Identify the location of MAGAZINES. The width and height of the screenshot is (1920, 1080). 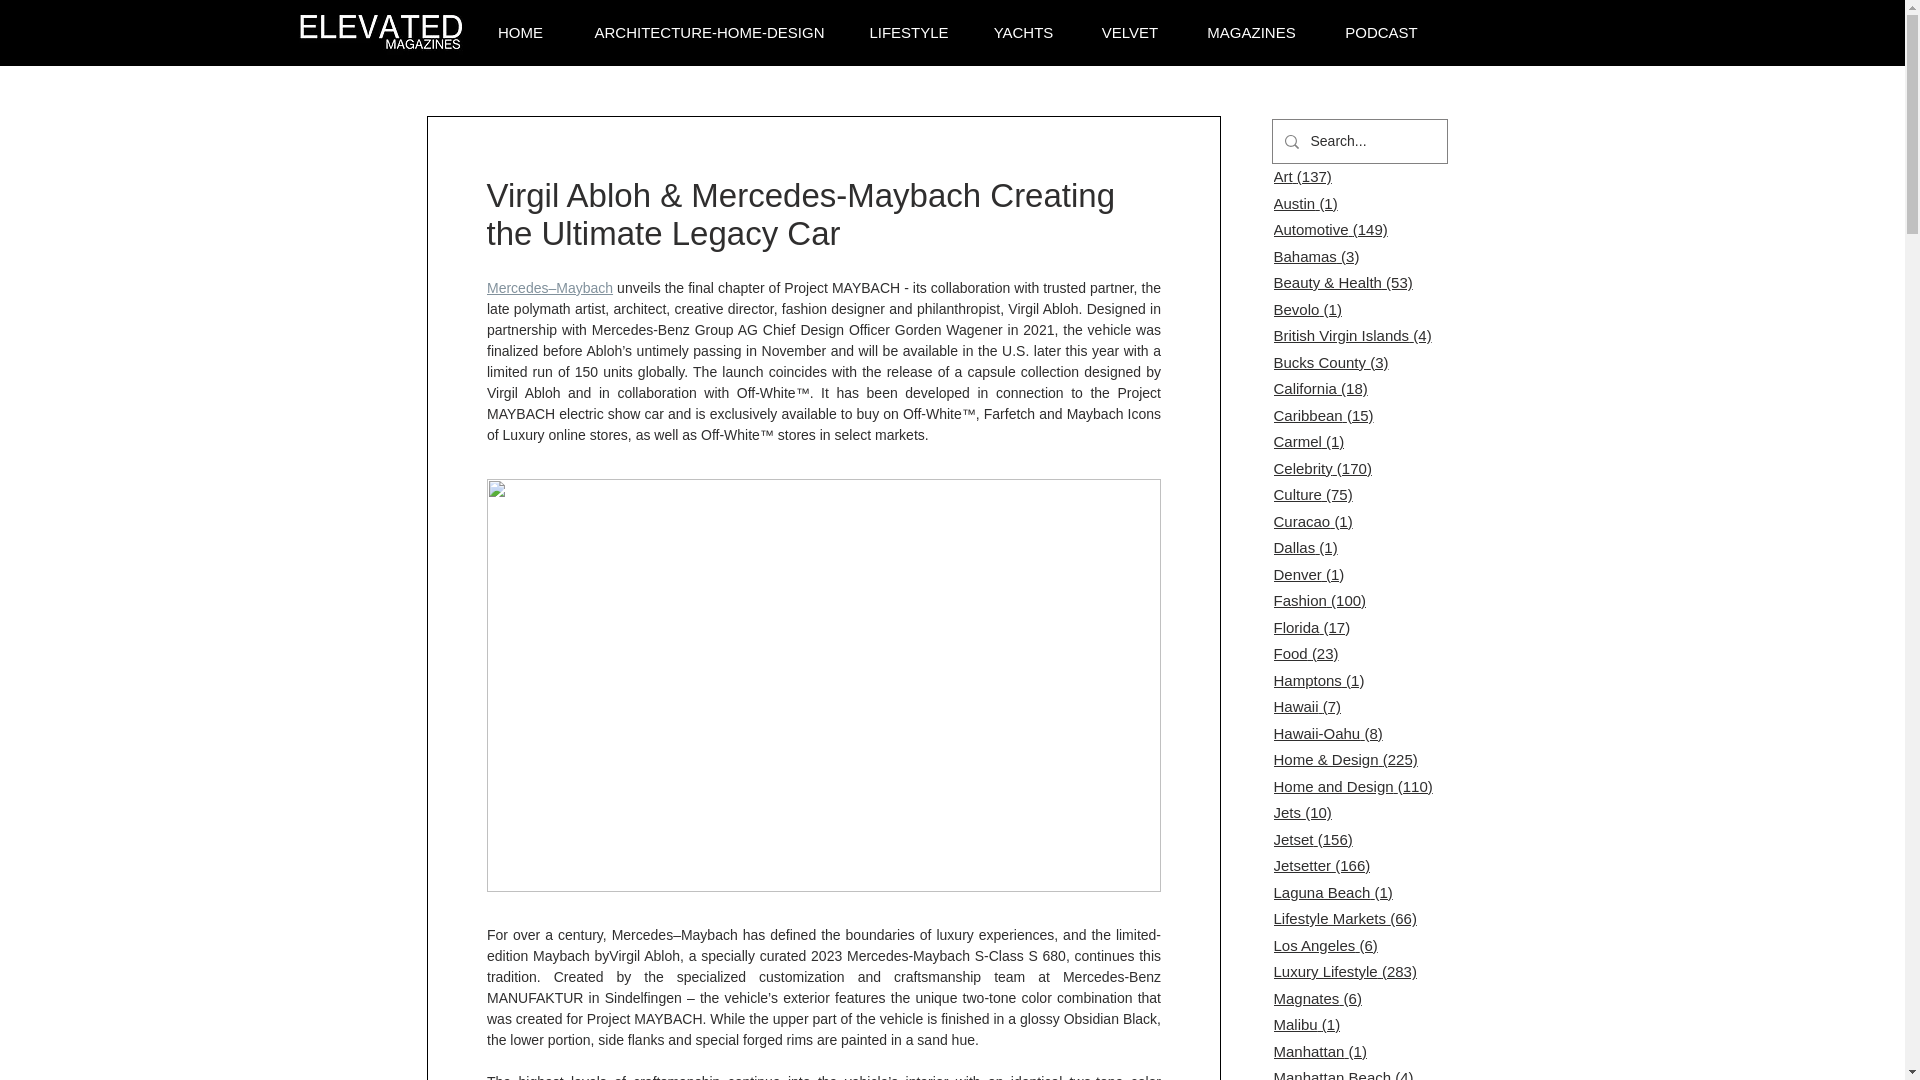
(1251, 33).